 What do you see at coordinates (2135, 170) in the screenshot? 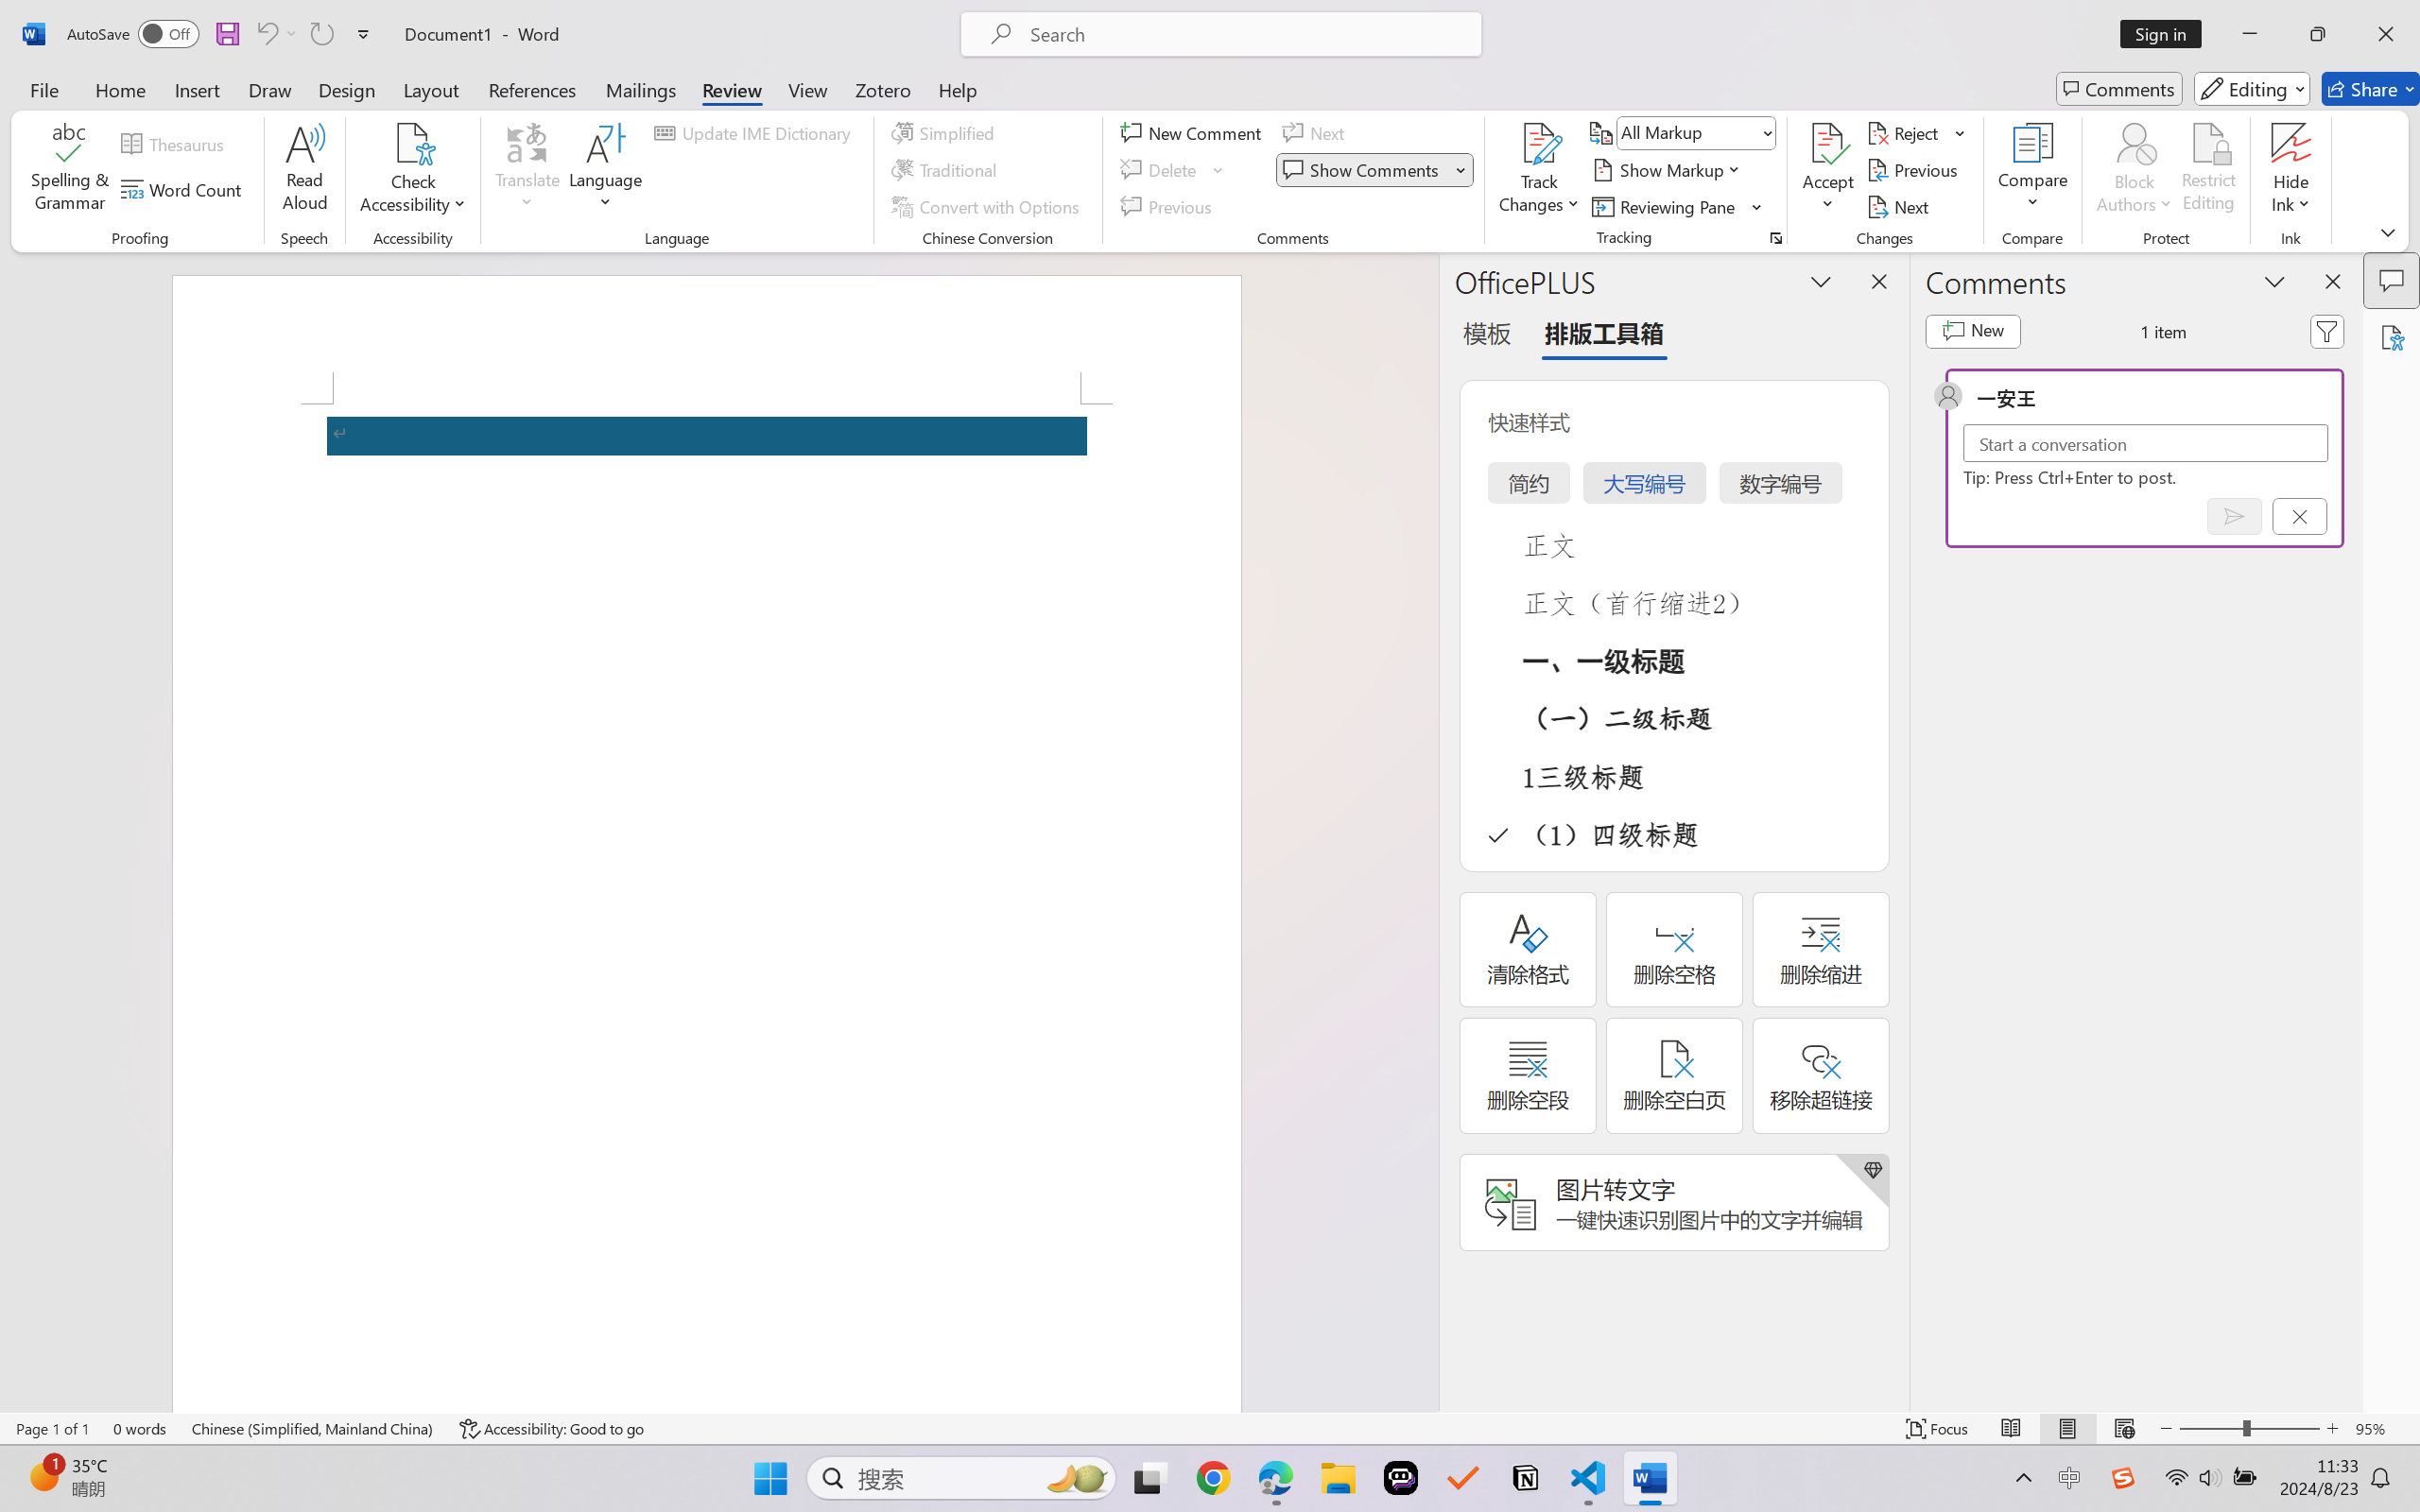
I see `Block Authors` at bounding box center [2135, 170].